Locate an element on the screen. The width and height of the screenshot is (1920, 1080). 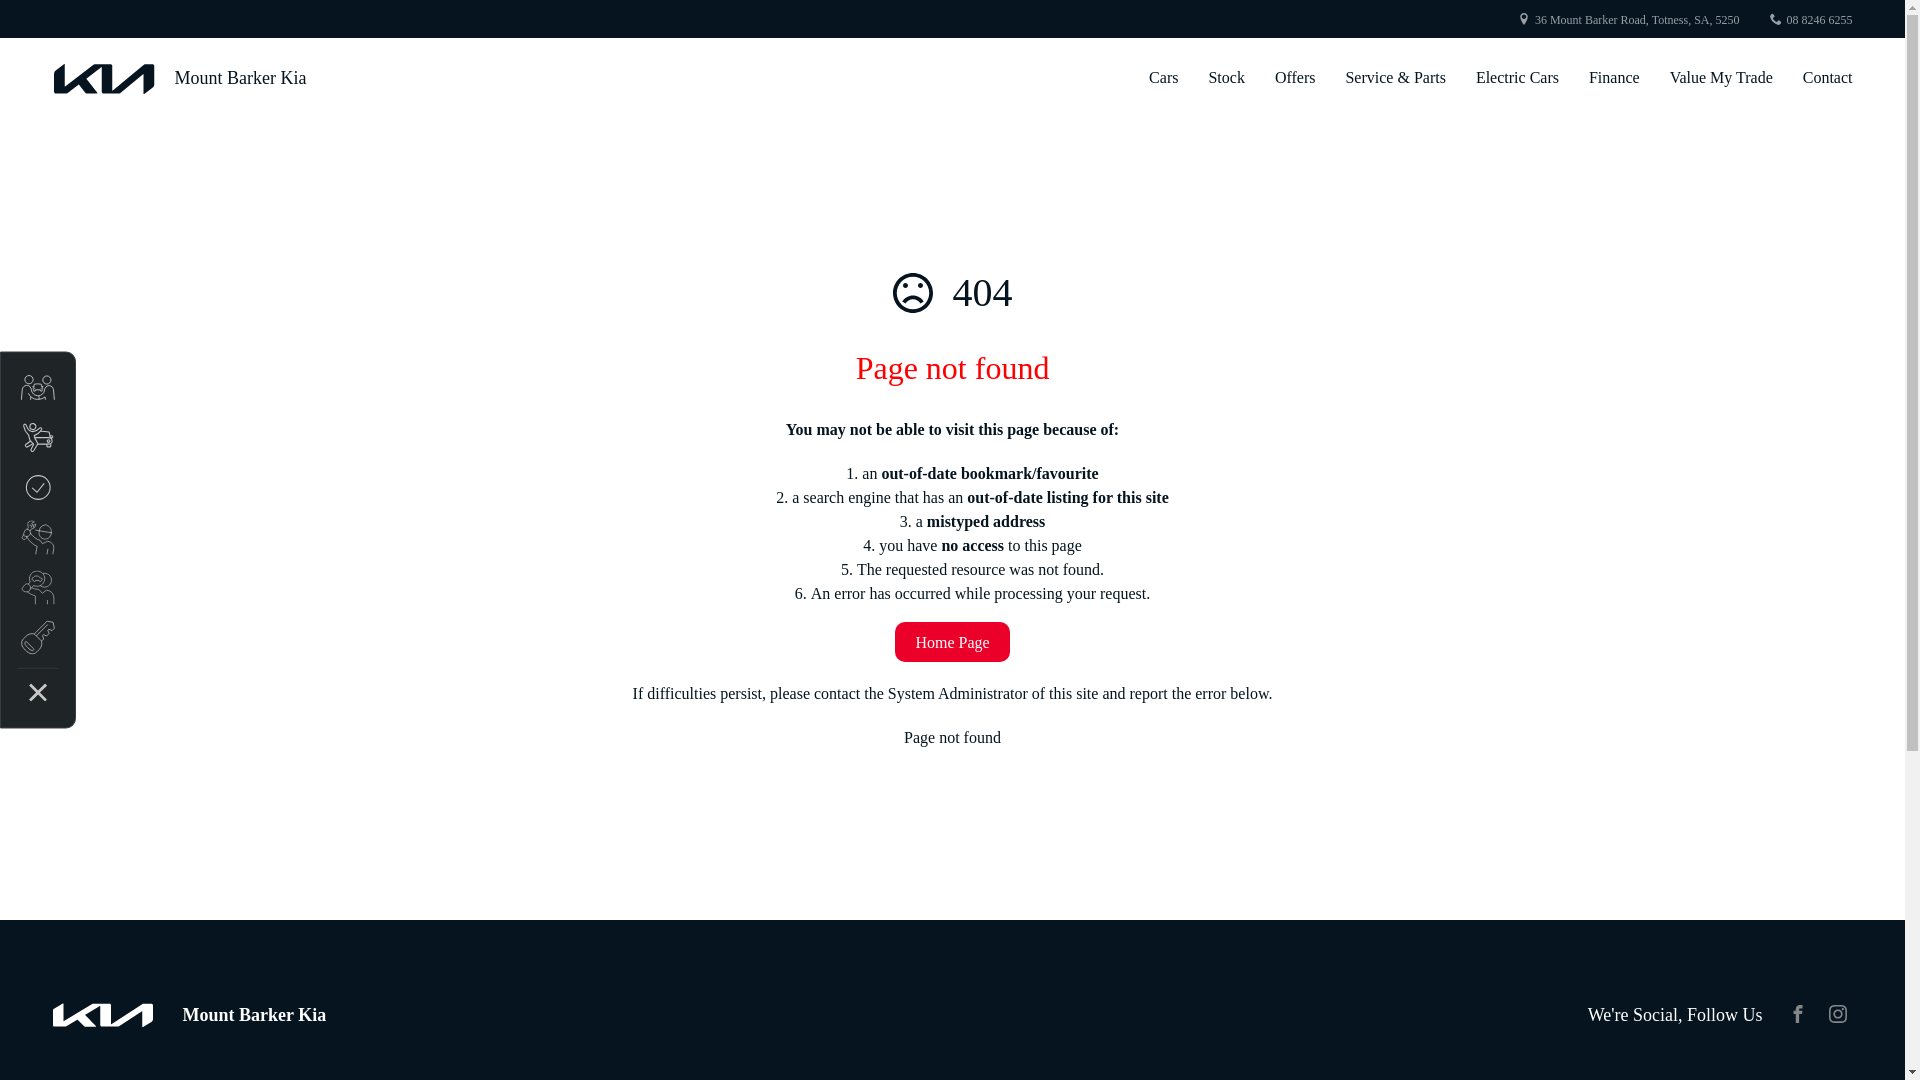
Electric Cars is located at coordinates (1518, 78).